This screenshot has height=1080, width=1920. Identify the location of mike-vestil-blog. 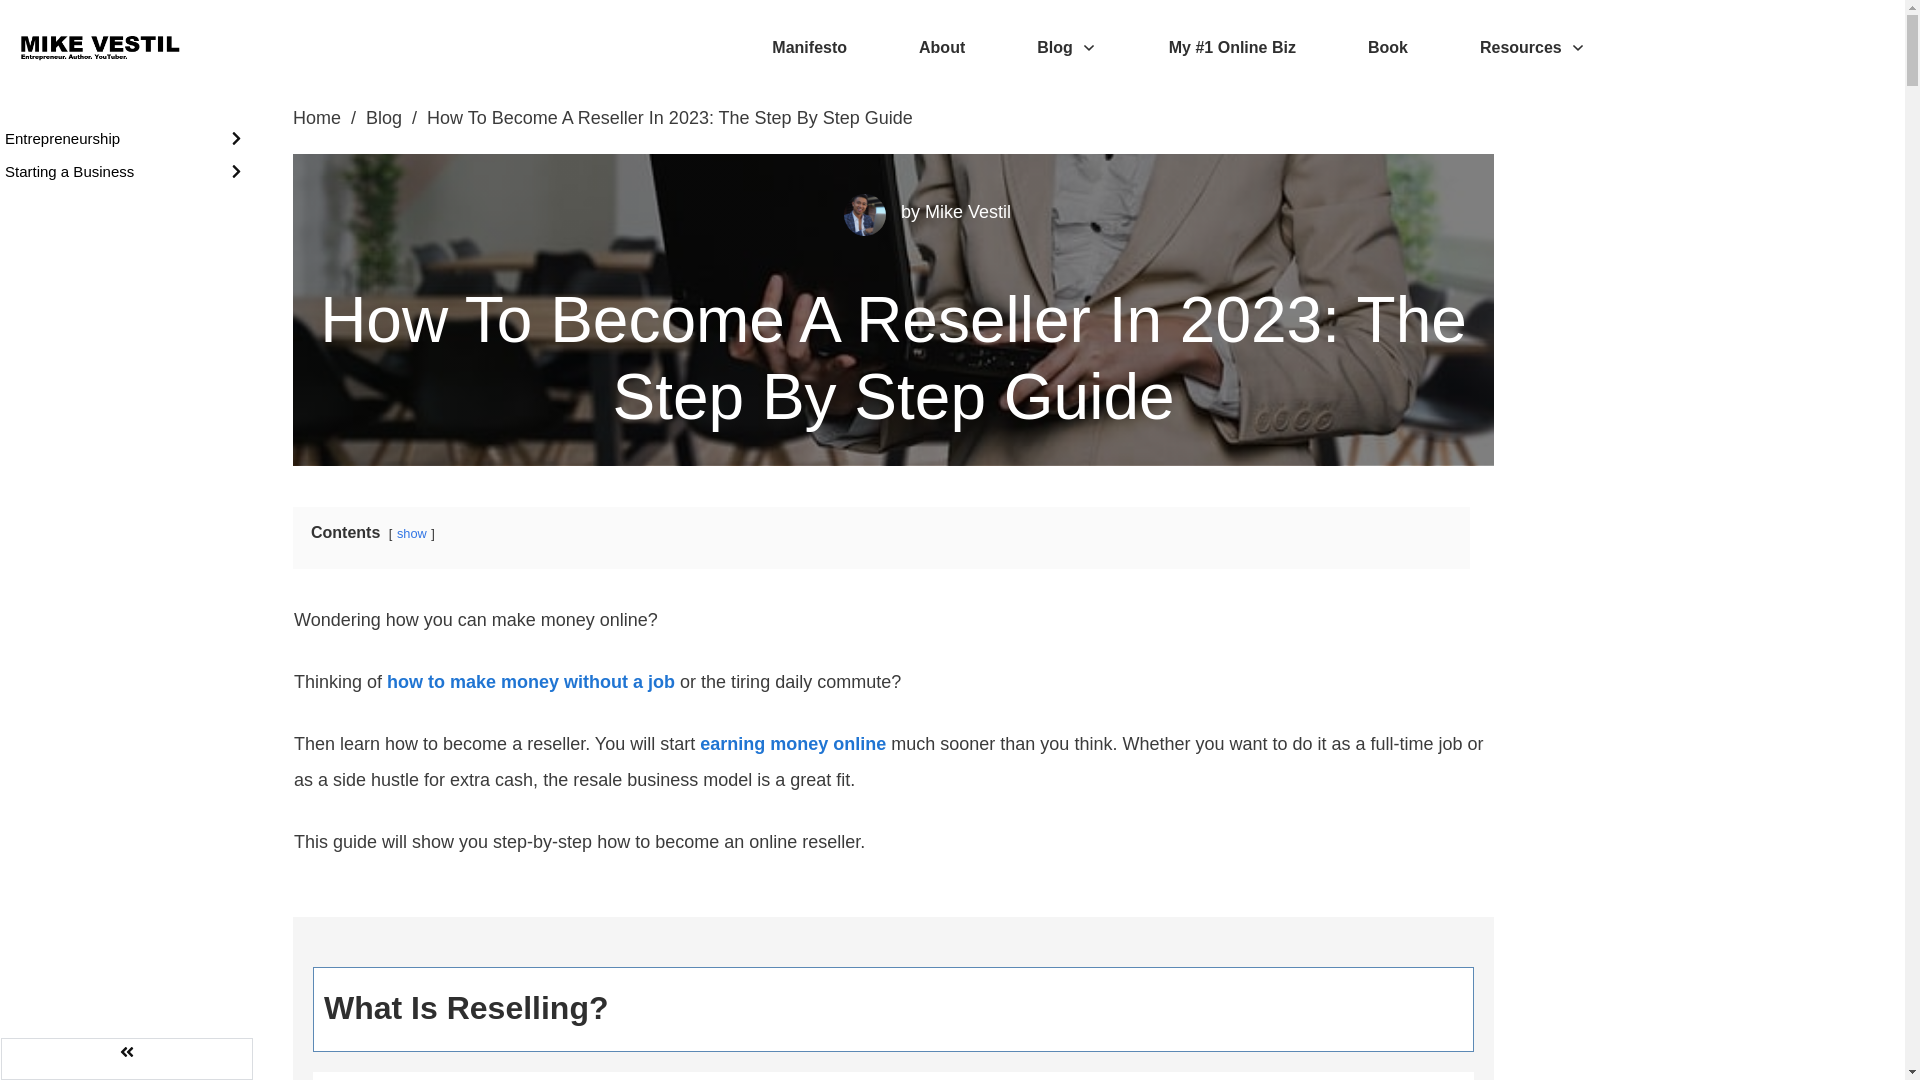
(864, 215).